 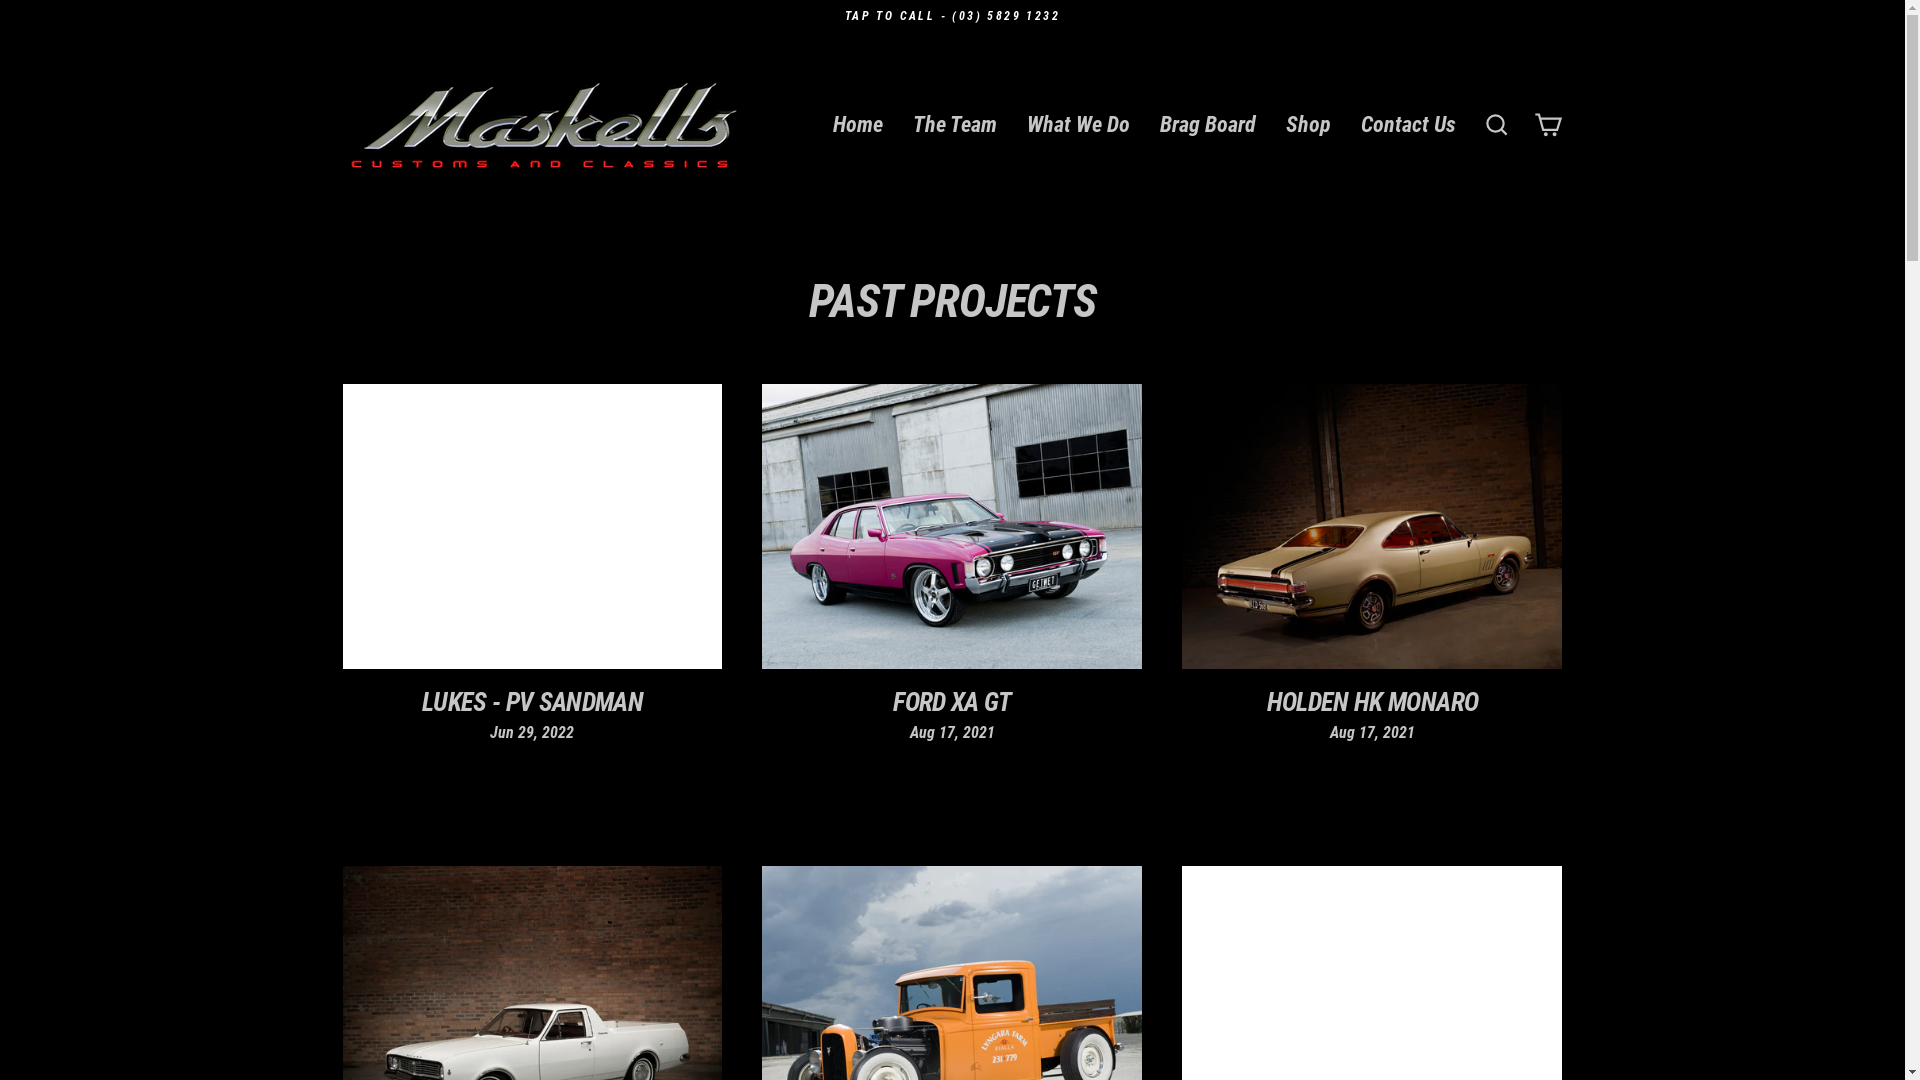 I want to click on Home, so click(x=858, y=125).